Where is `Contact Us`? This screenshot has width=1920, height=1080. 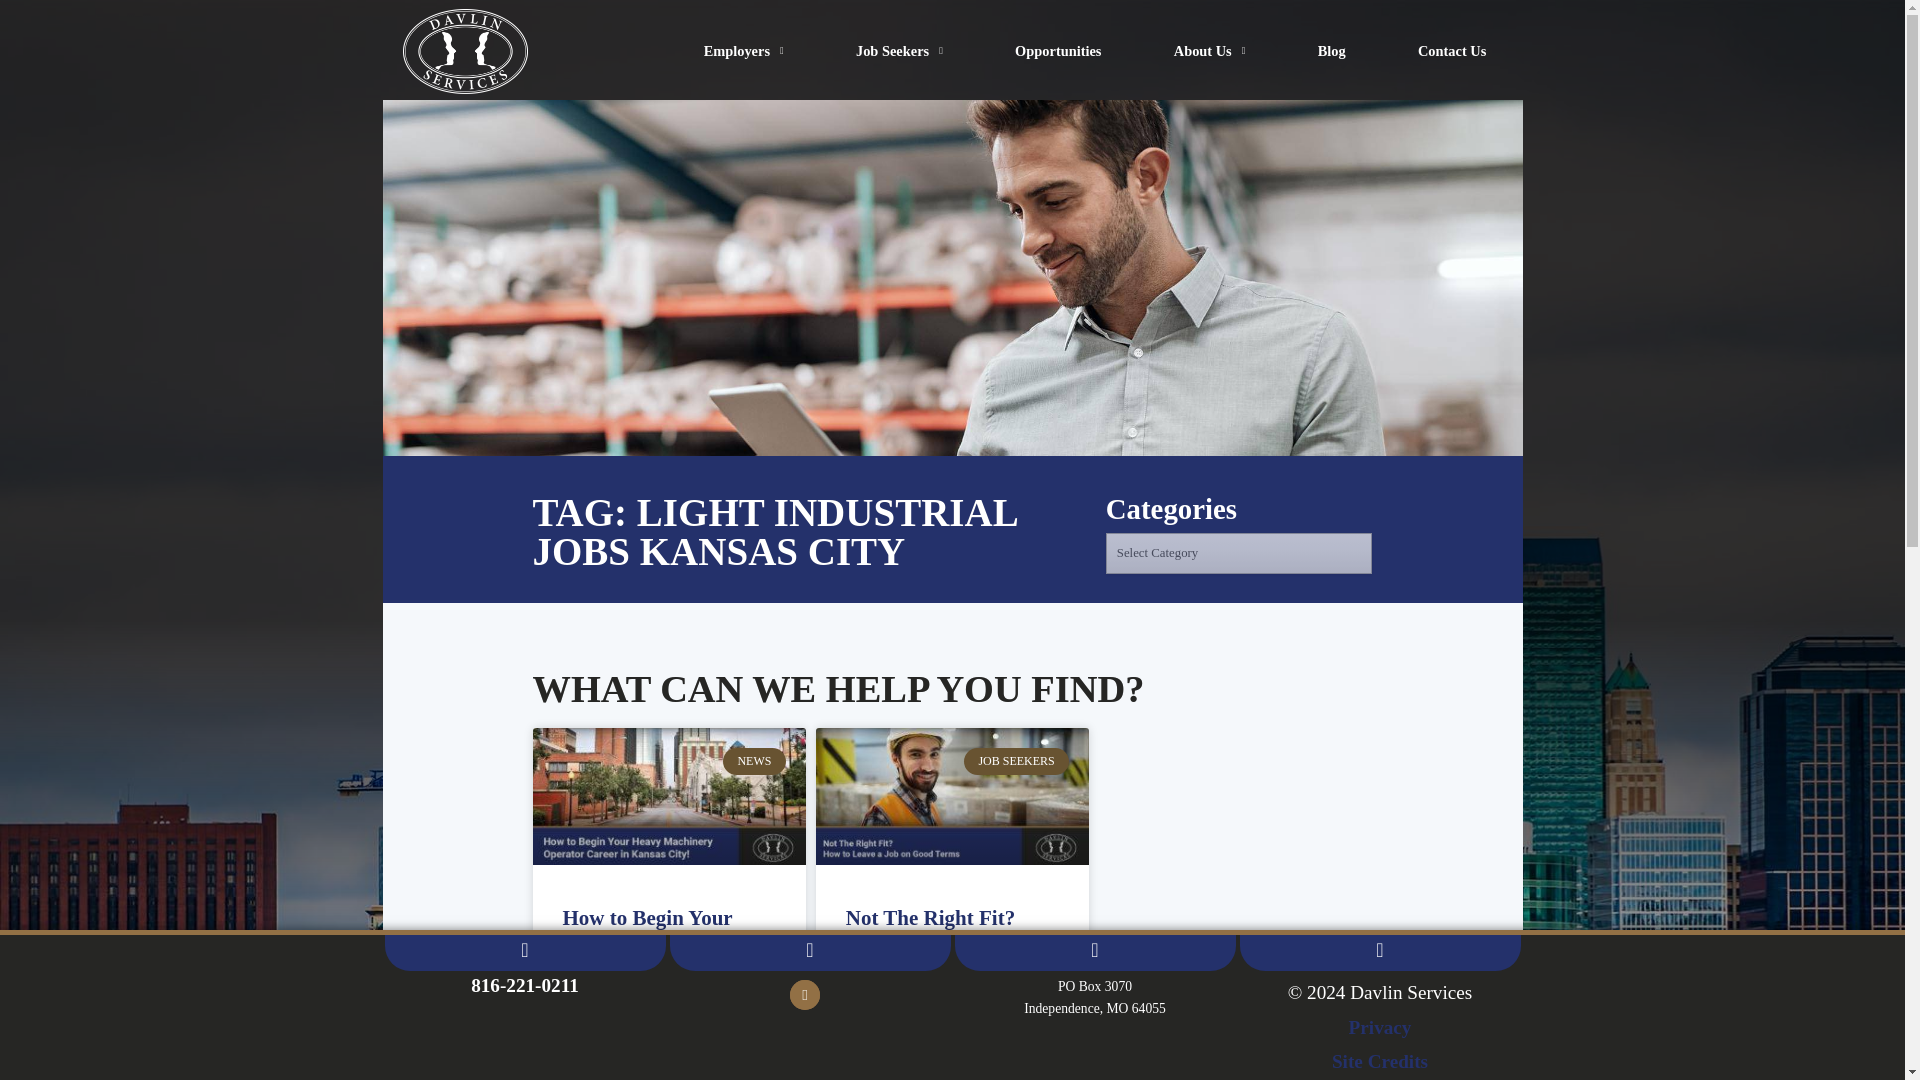 Contact Us is located at coordinates (1452, 16).